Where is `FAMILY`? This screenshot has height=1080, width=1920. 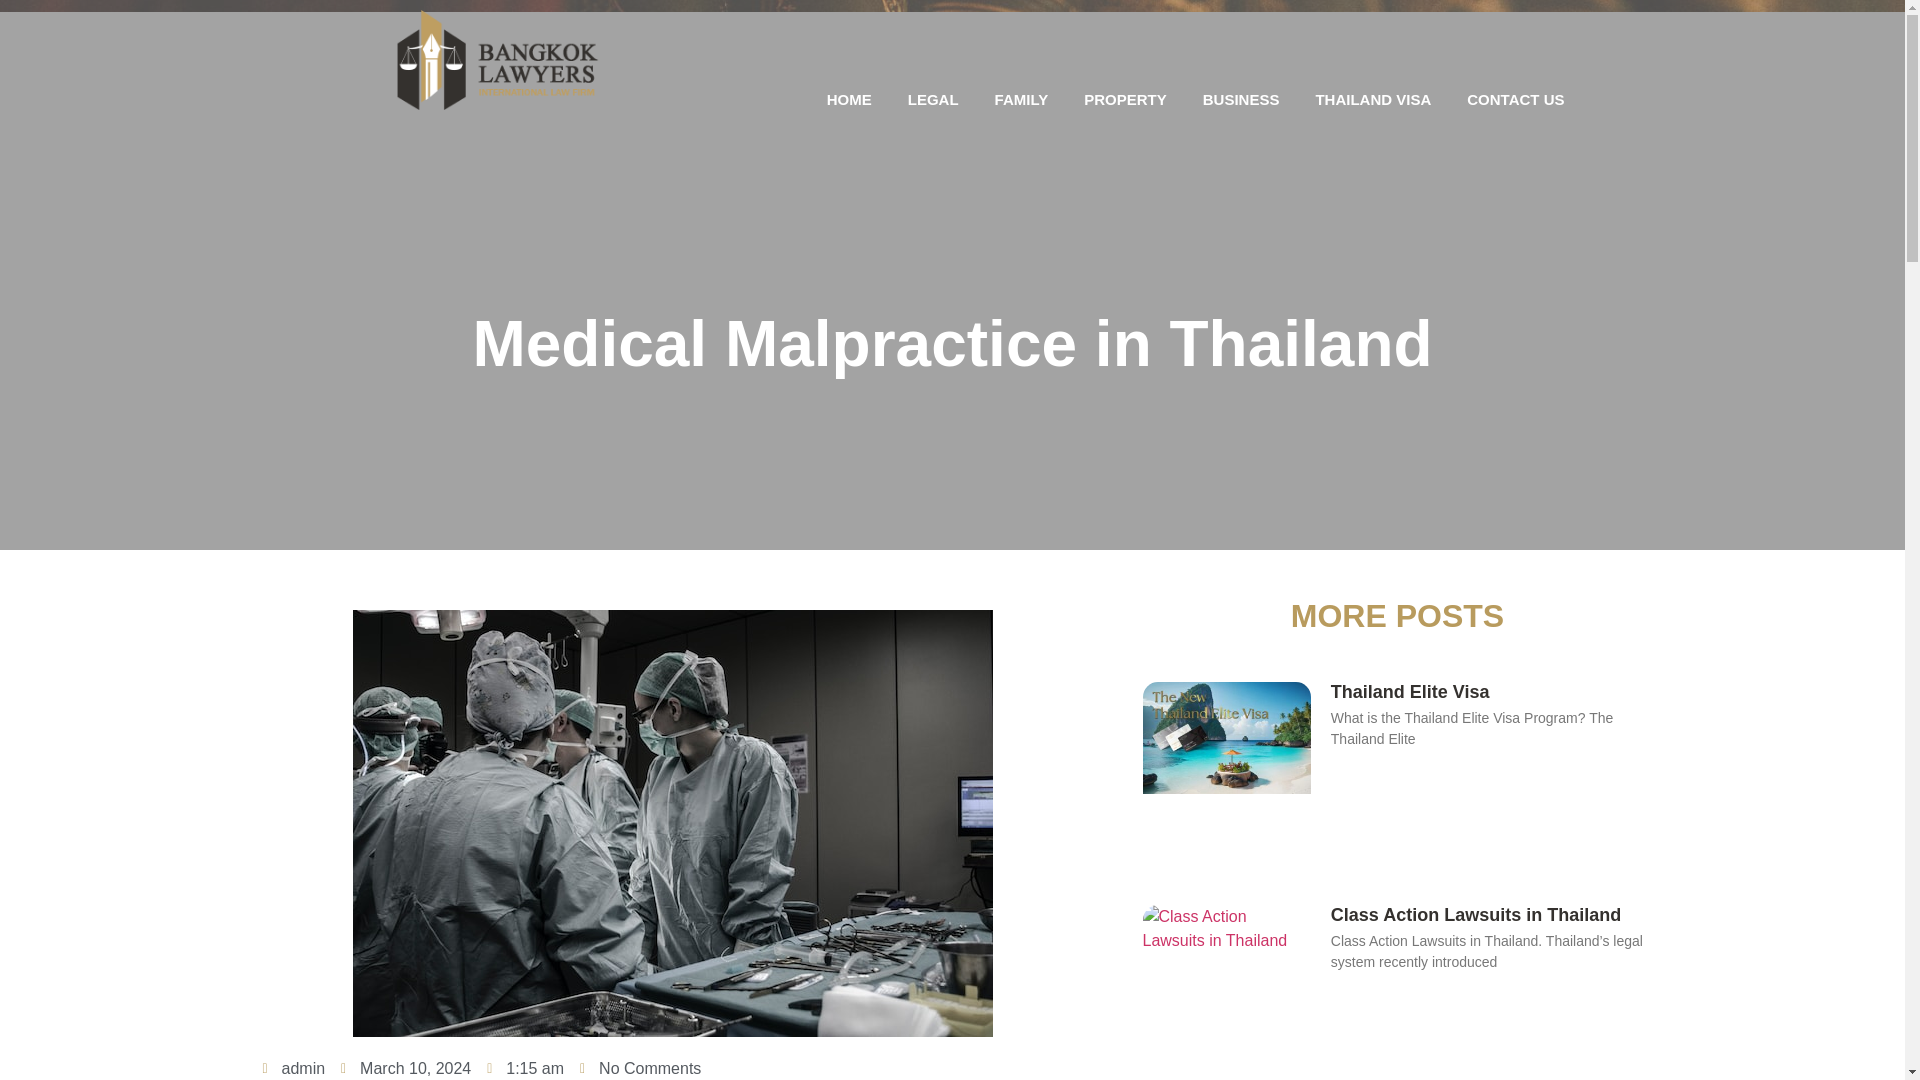
FAMILY is located at coordinates (1022, 100).